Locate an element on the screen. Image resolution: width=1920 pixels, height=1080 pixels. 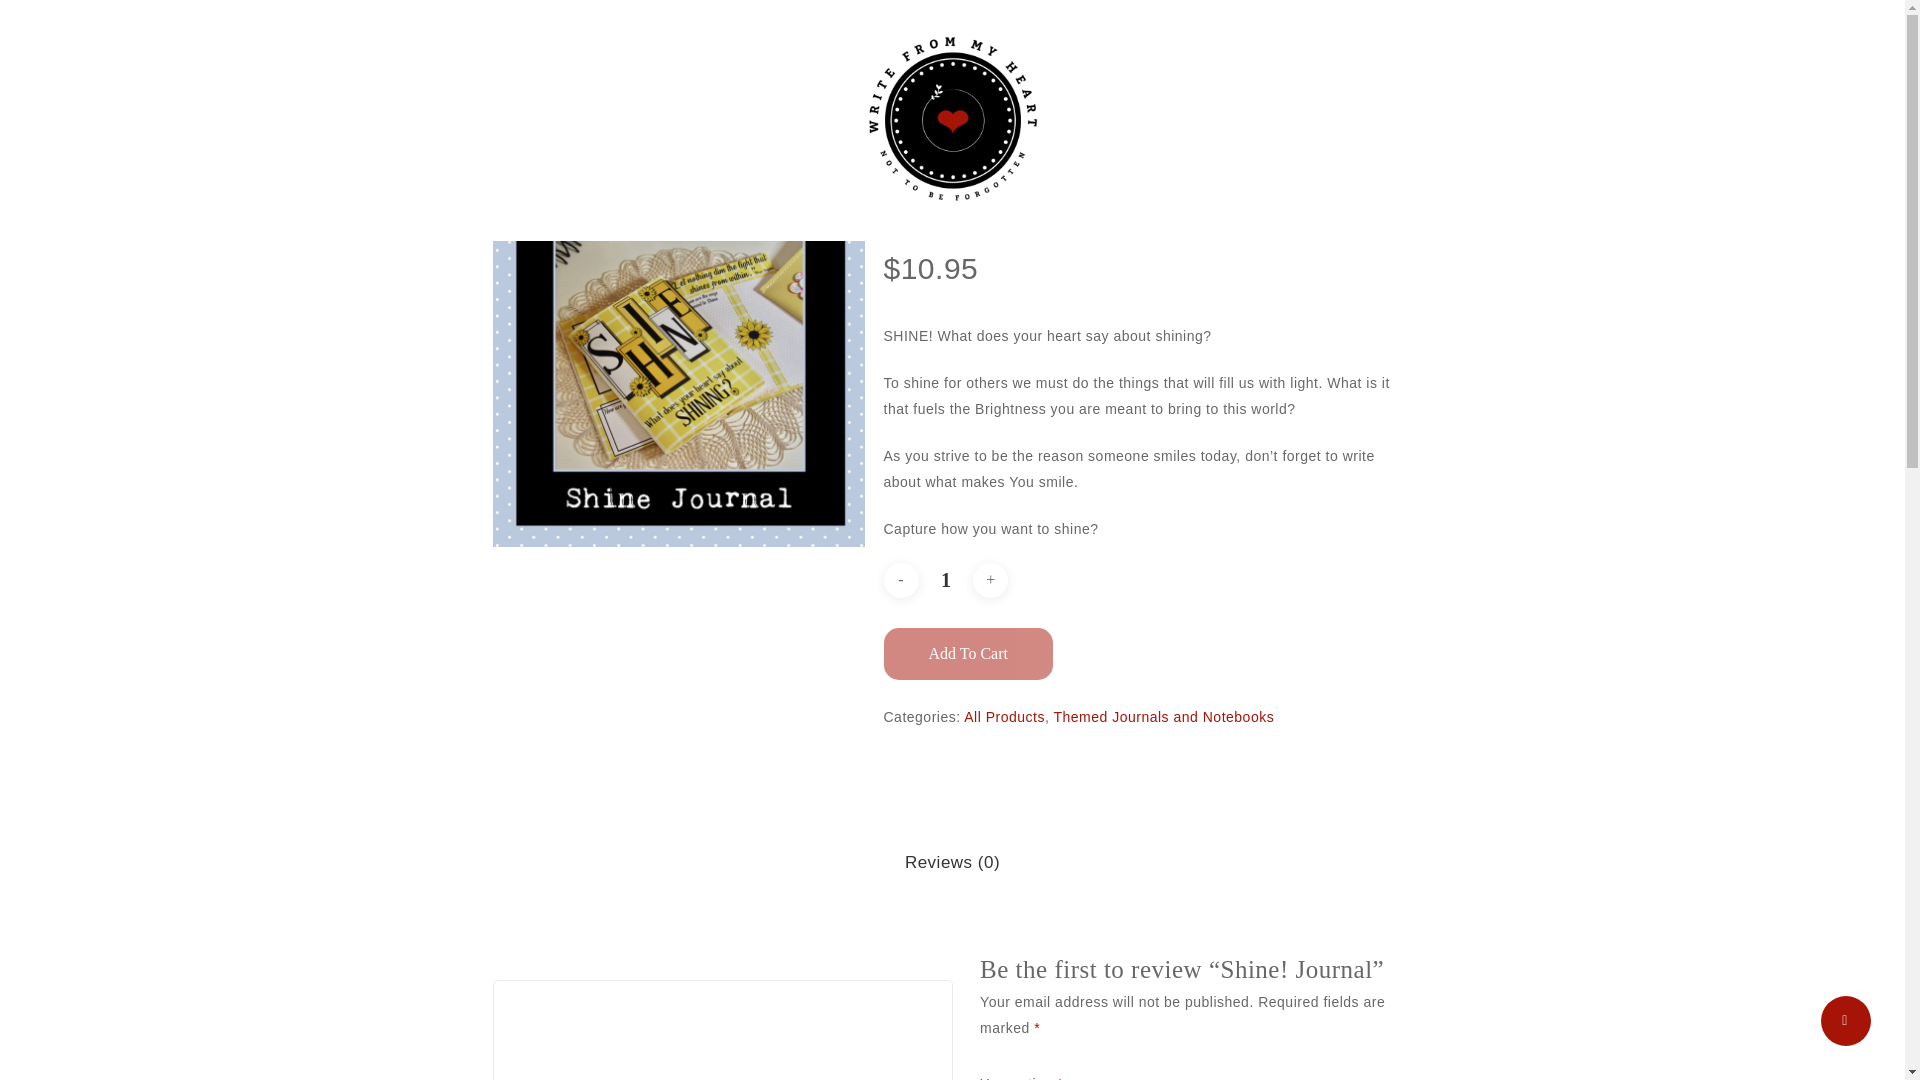
1 is located at coordinates (946, 580).